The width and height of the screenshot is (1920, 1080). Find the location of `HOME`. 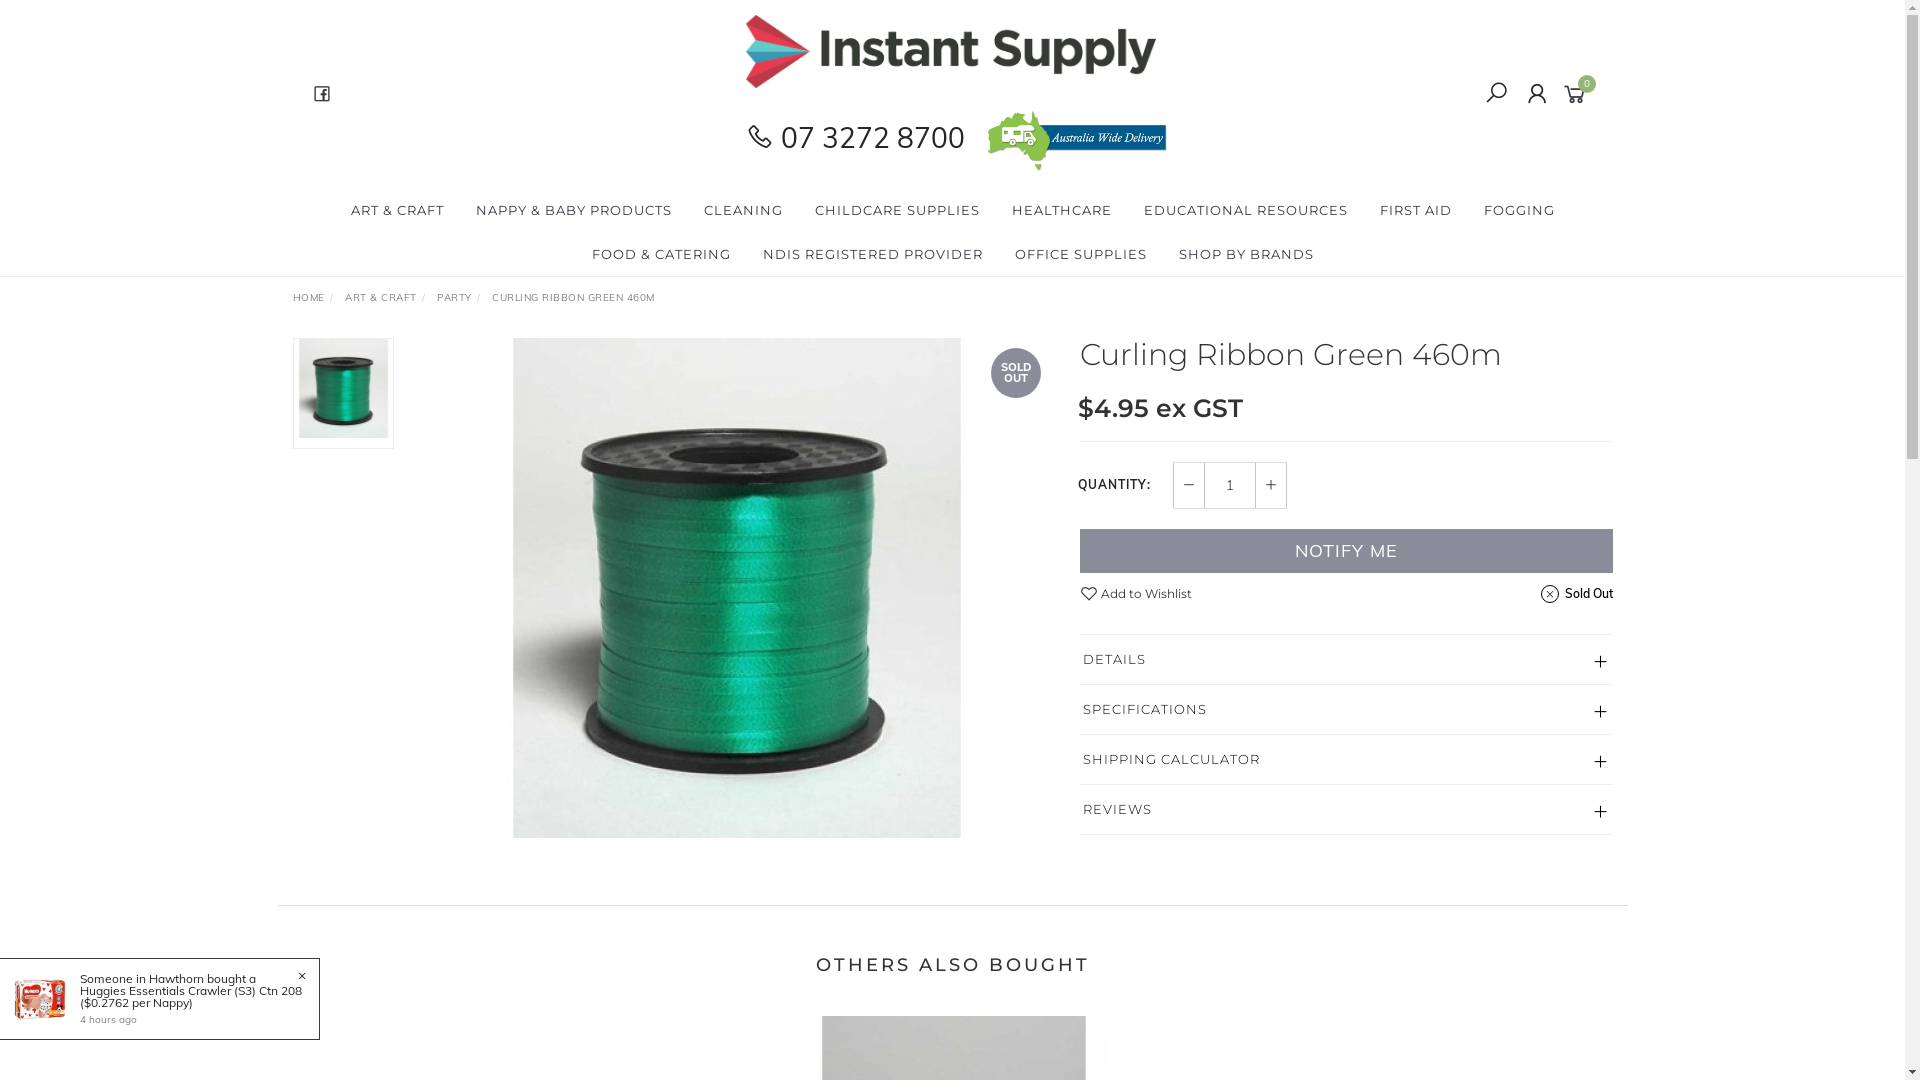

HOME is located at coordinates (308, 298).